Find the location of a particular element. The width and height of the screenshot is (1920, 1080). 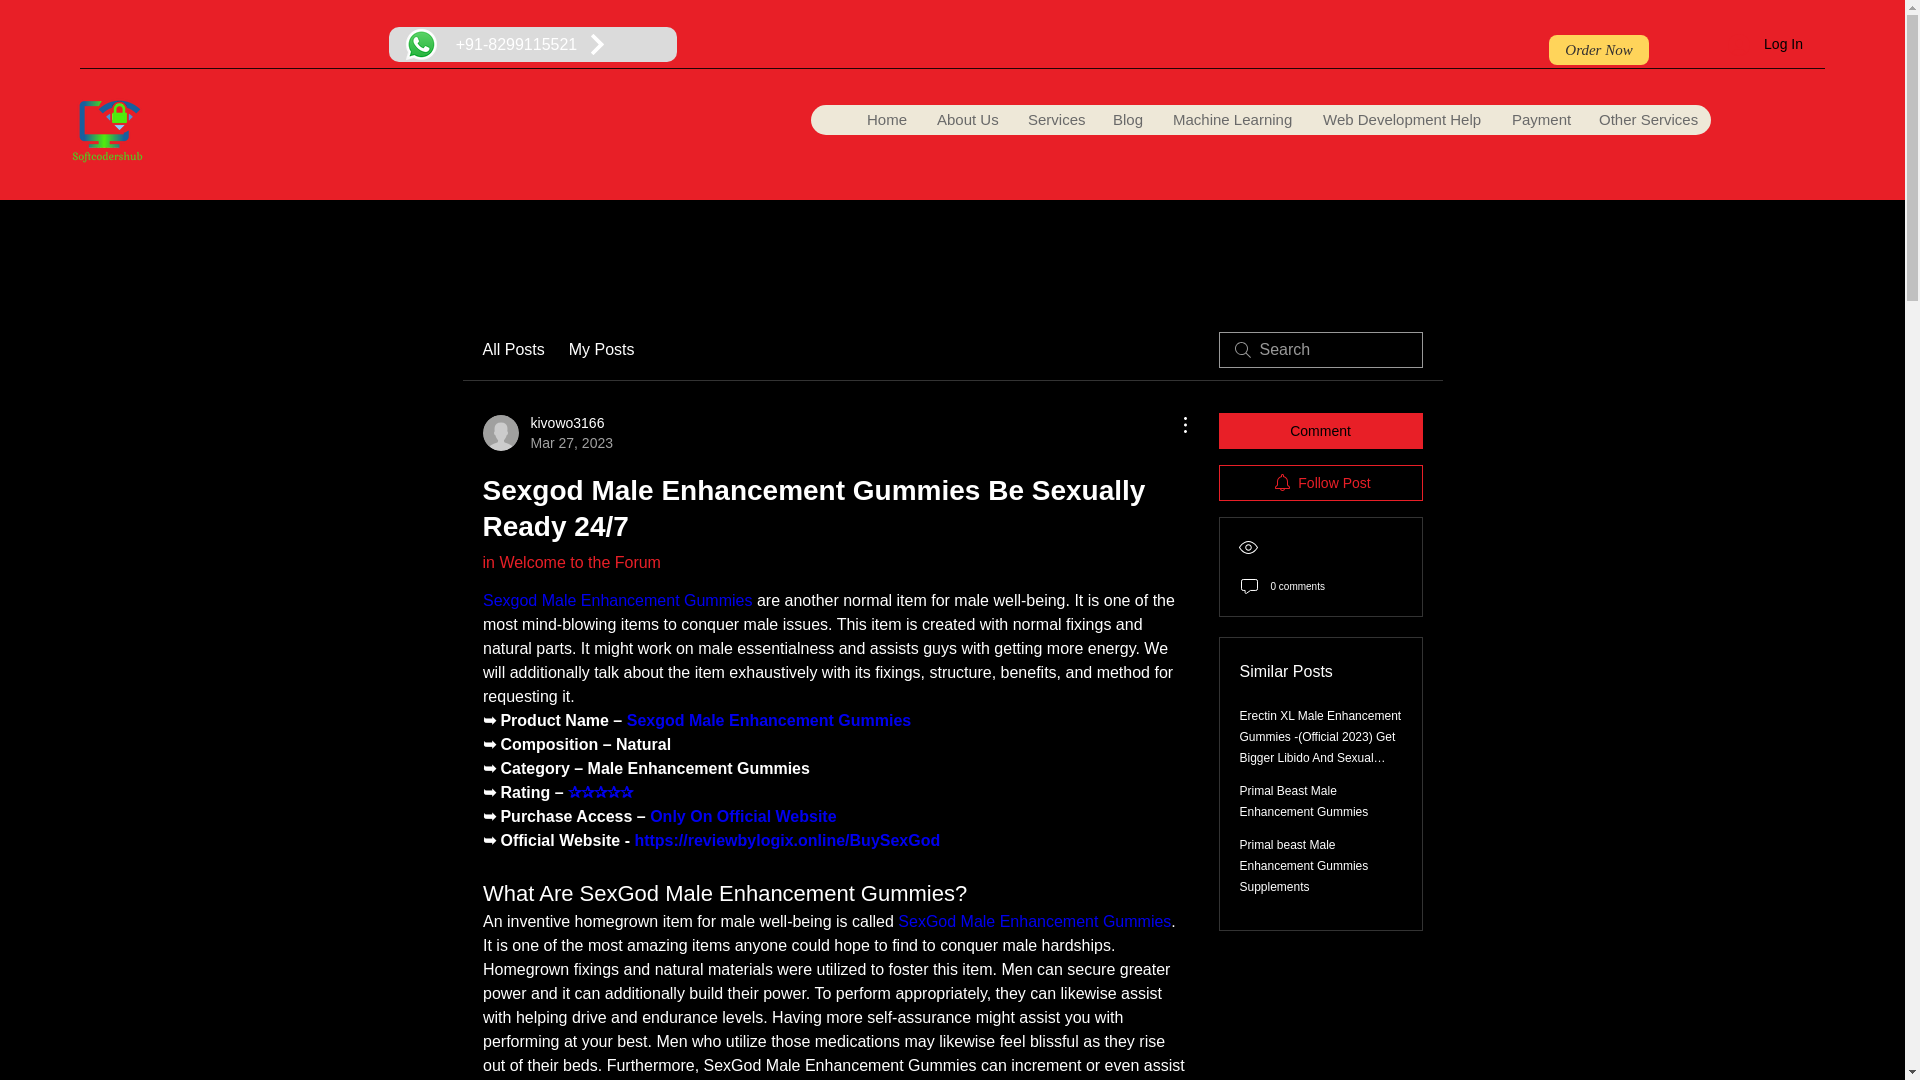

Log In is located at coordinates (1765, 44).